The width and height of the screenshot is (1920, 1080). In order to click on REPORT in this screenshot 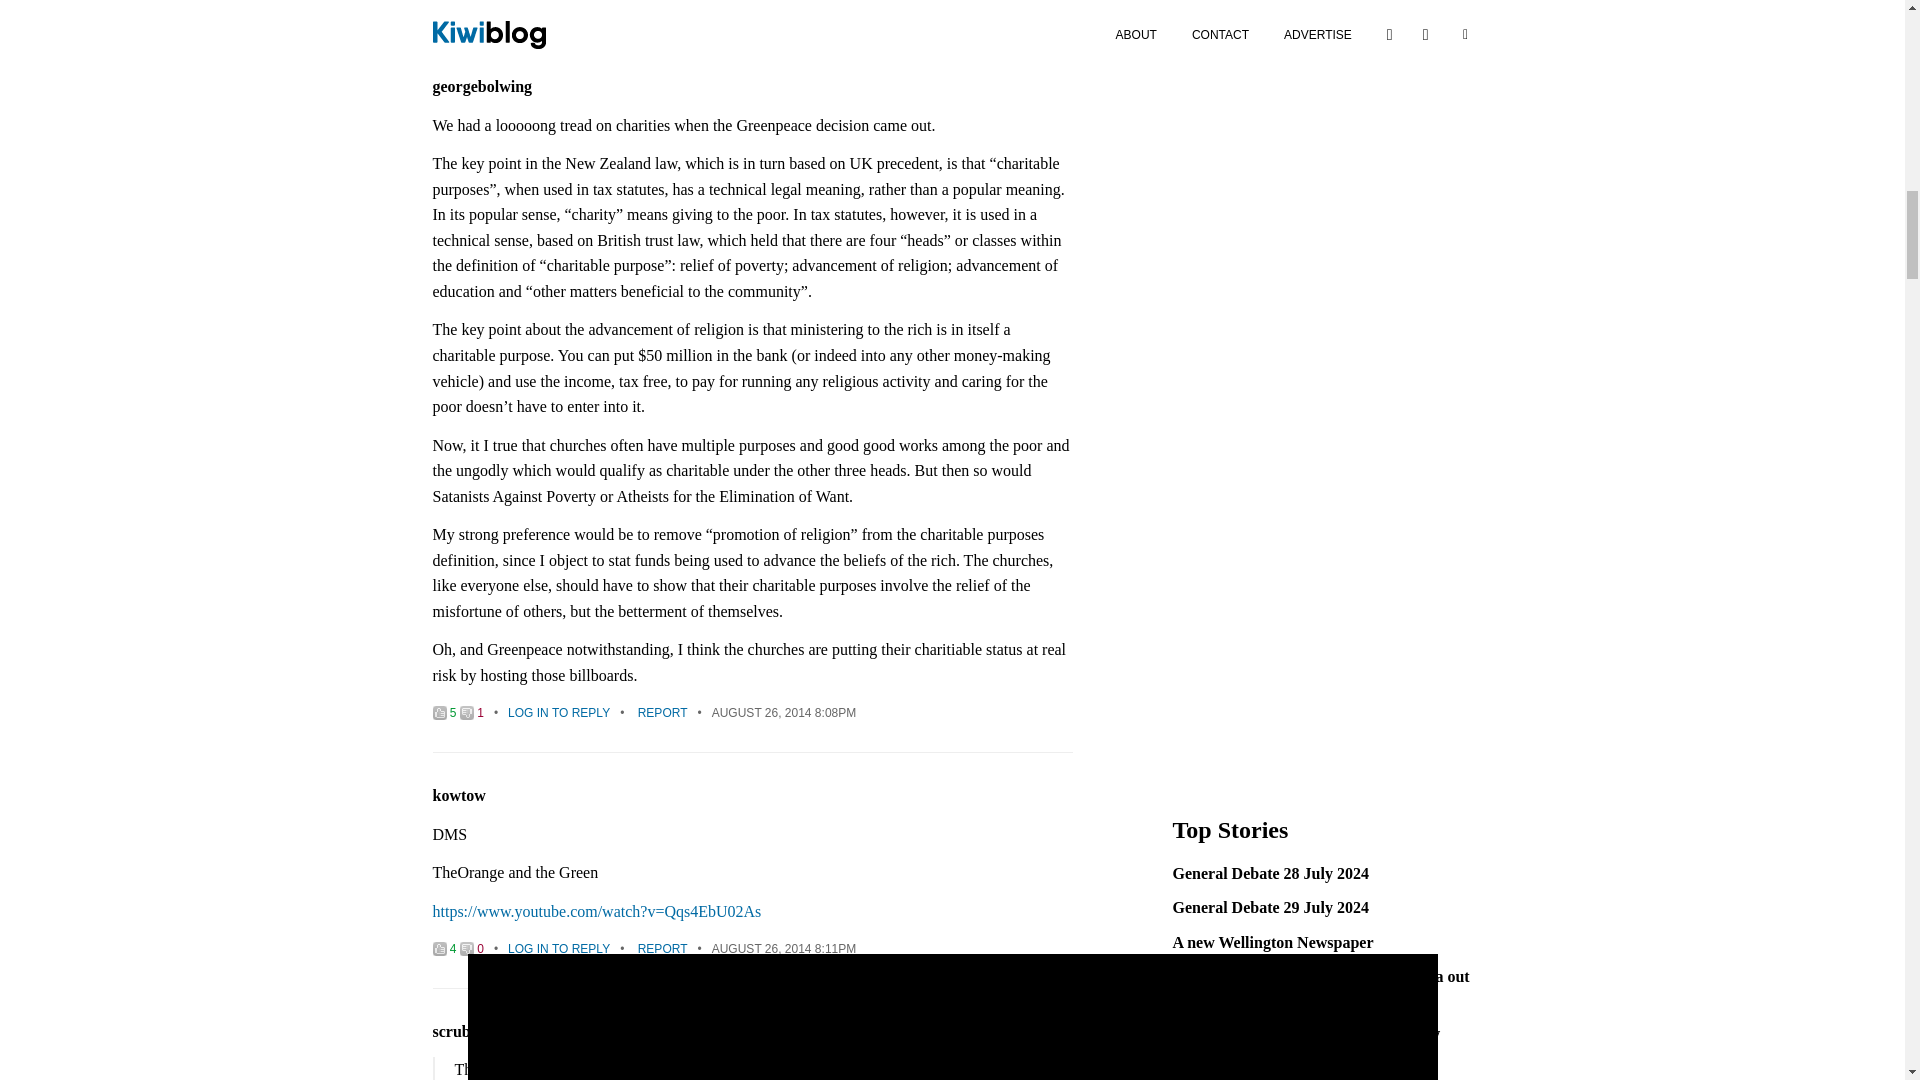, I will do `click(662, 948)`.